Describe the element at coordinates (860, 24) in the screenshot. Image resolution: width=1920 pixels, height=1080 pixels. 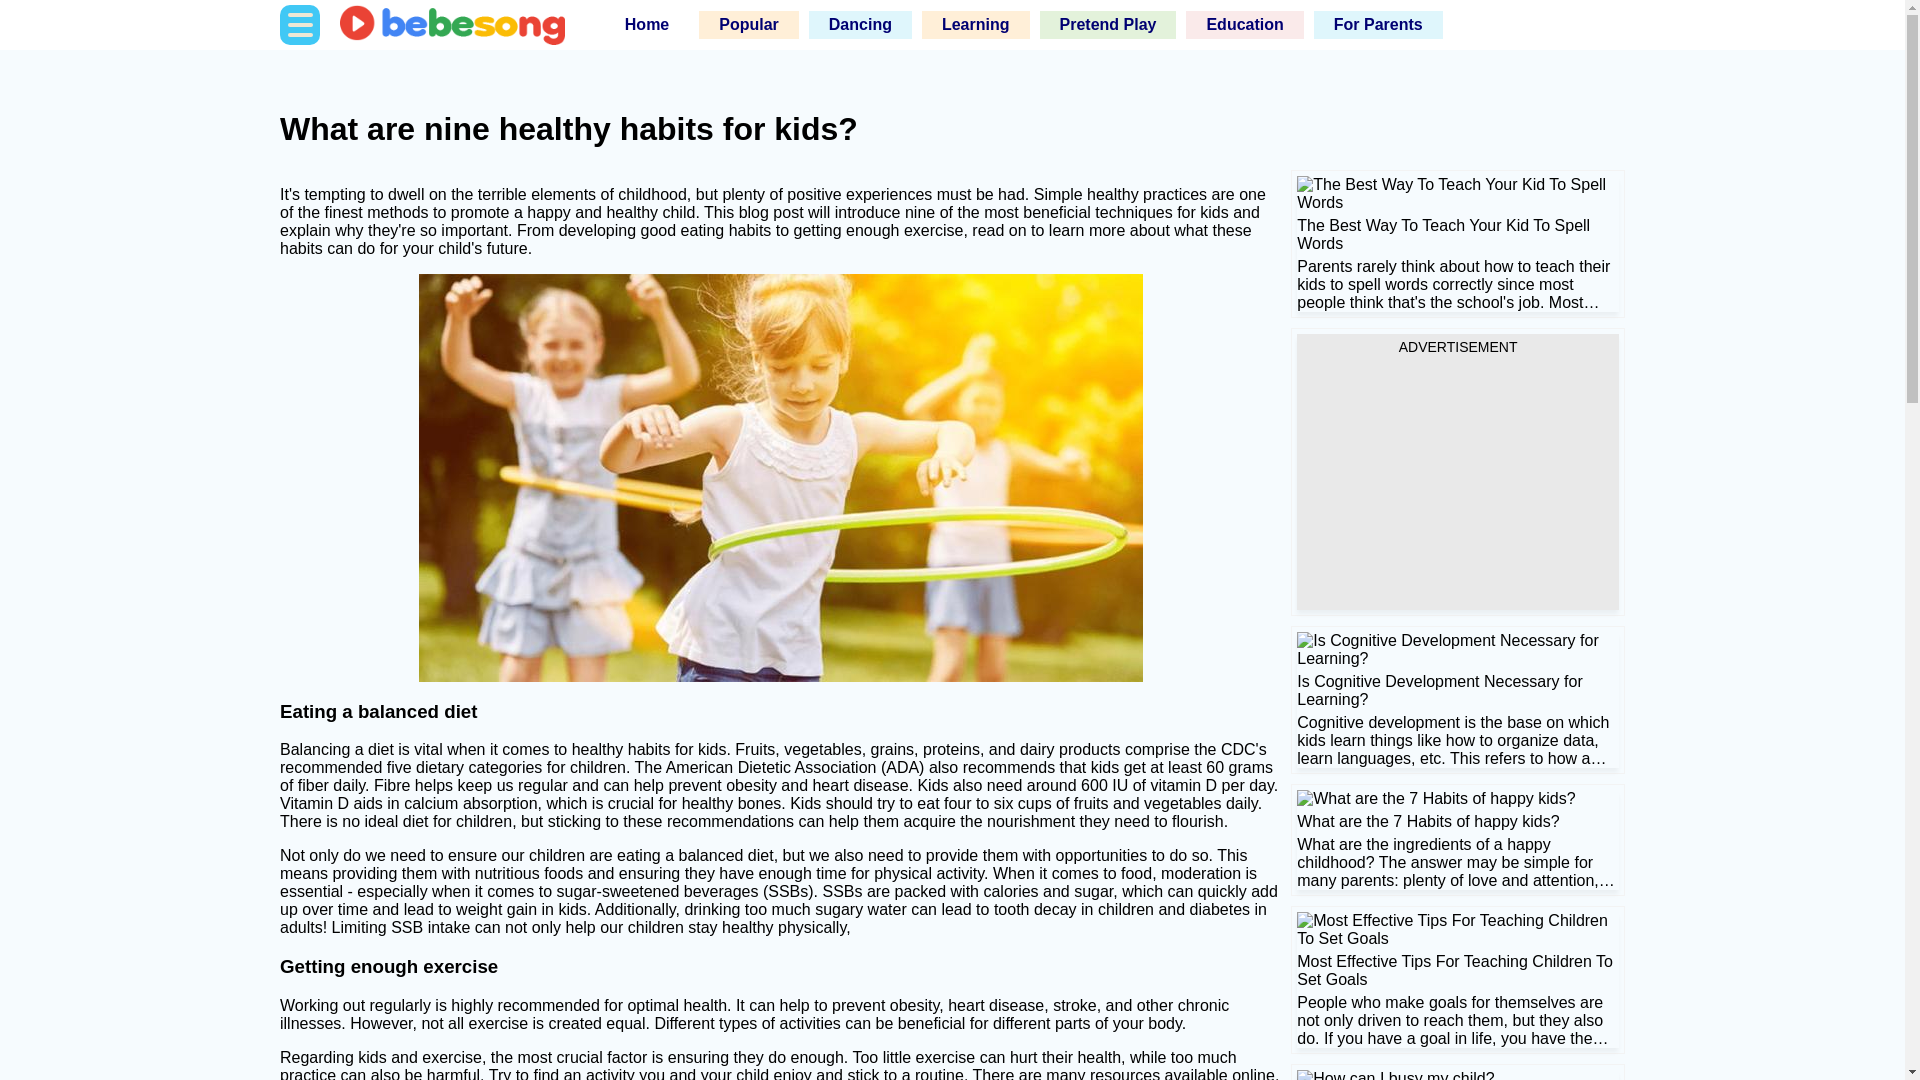
I see `Dancing` at that location.